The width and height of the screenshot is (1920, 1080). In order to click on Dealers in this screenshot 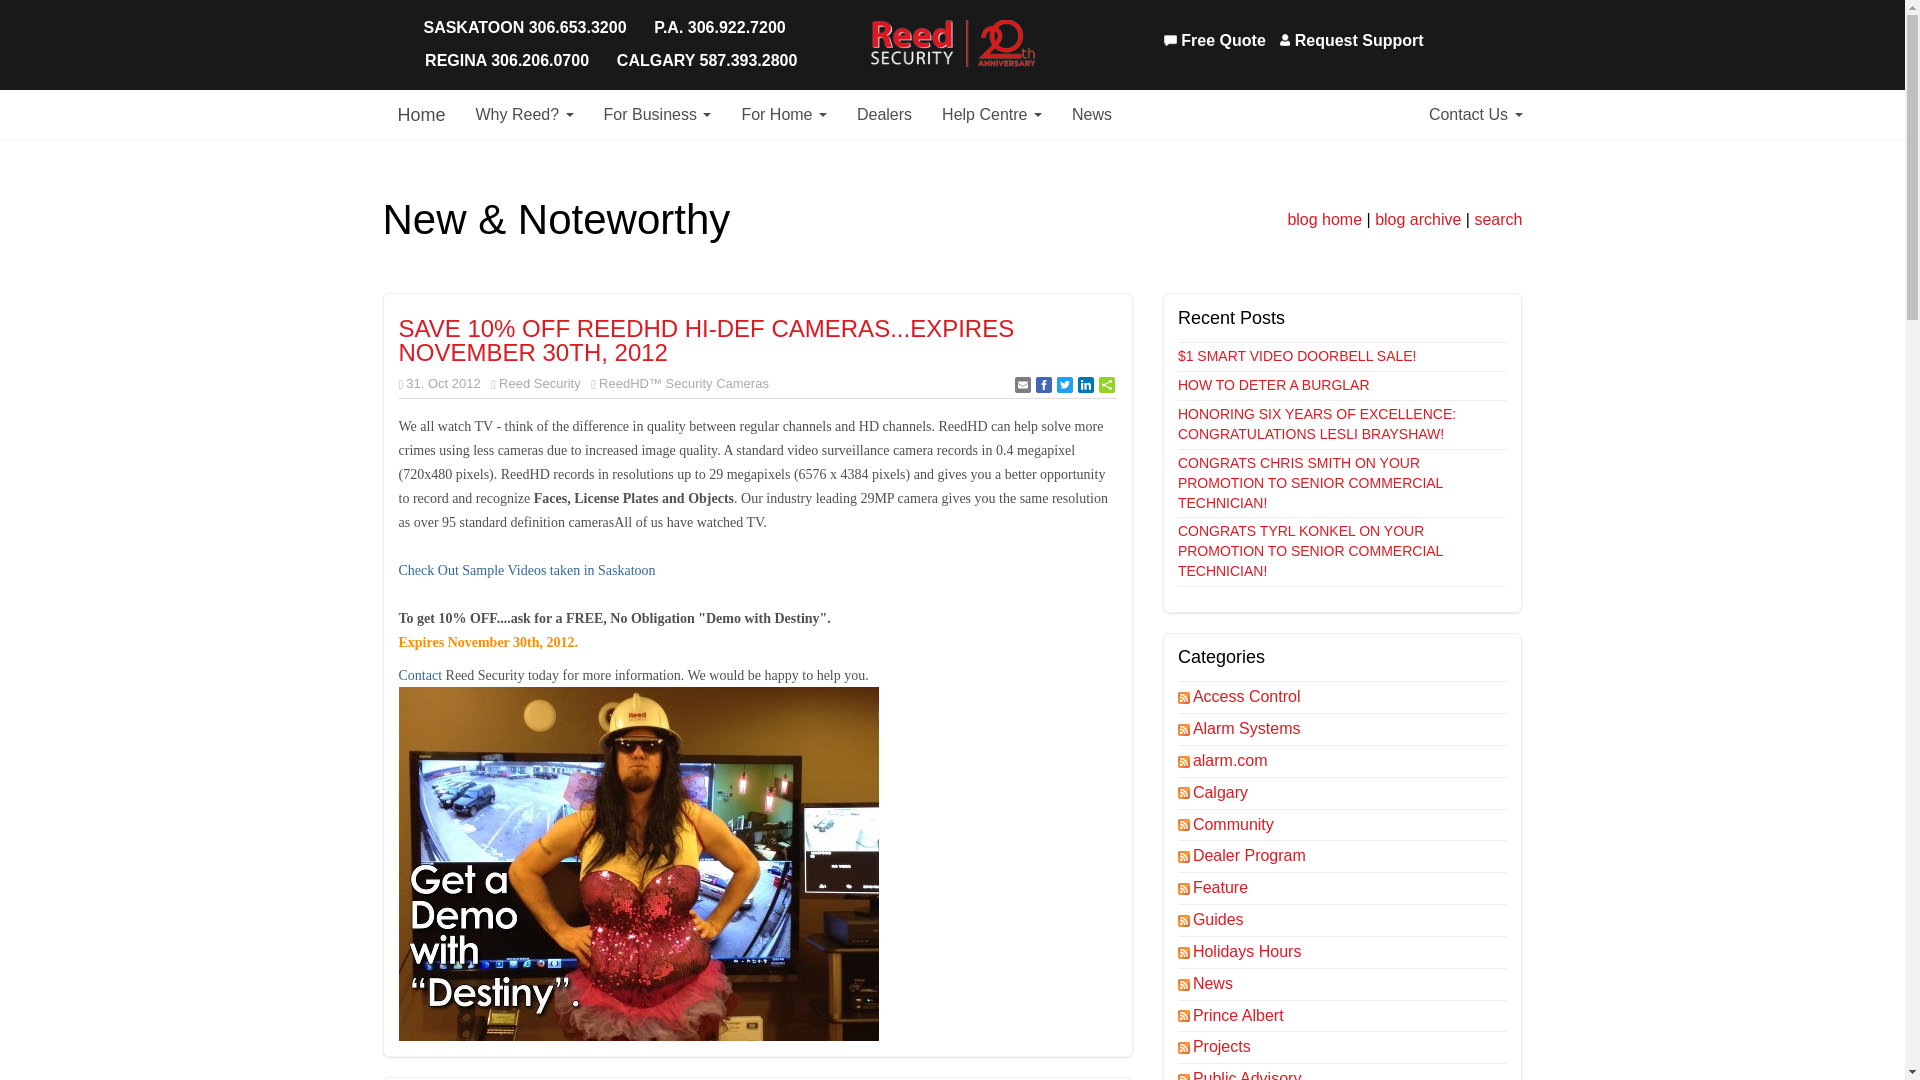, I will do `click(884, 114)`.